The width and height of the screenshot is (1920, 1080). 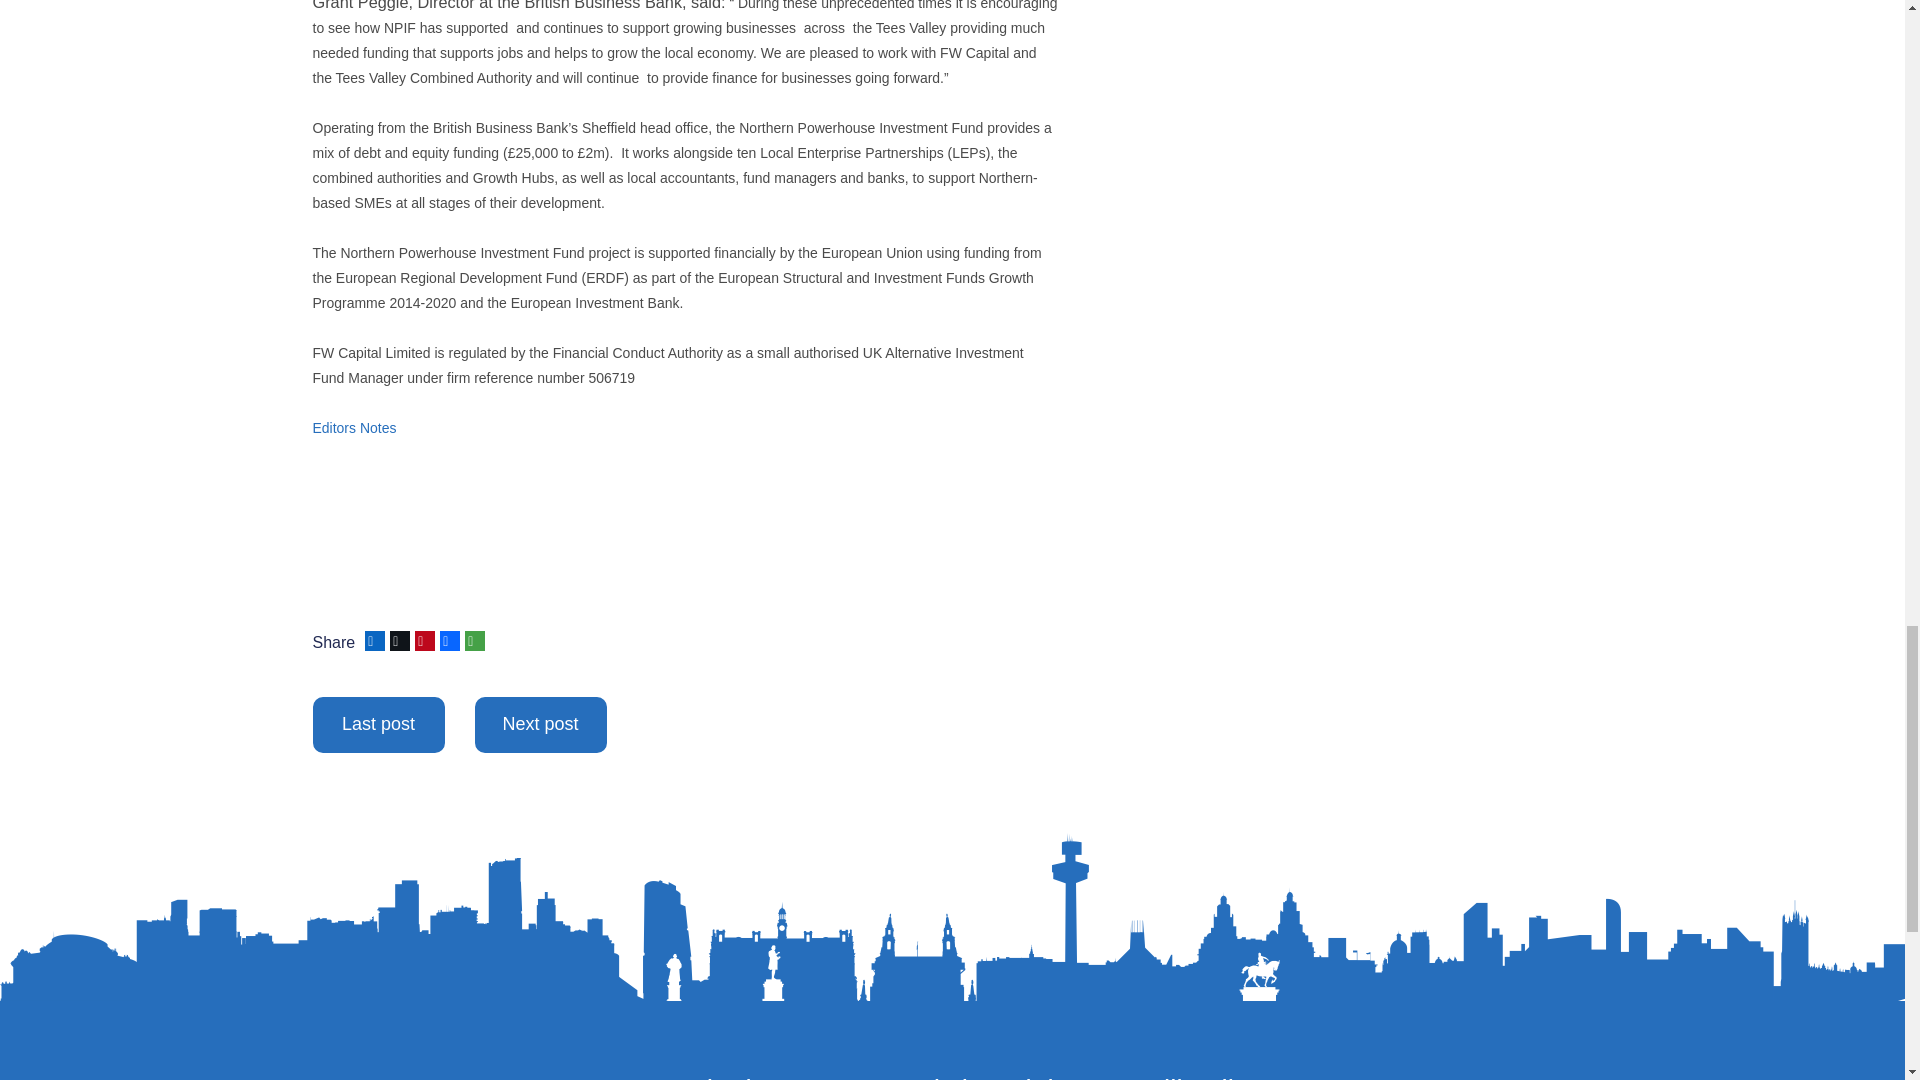 I want to click on Pinterest, so click(x=422, y=640).